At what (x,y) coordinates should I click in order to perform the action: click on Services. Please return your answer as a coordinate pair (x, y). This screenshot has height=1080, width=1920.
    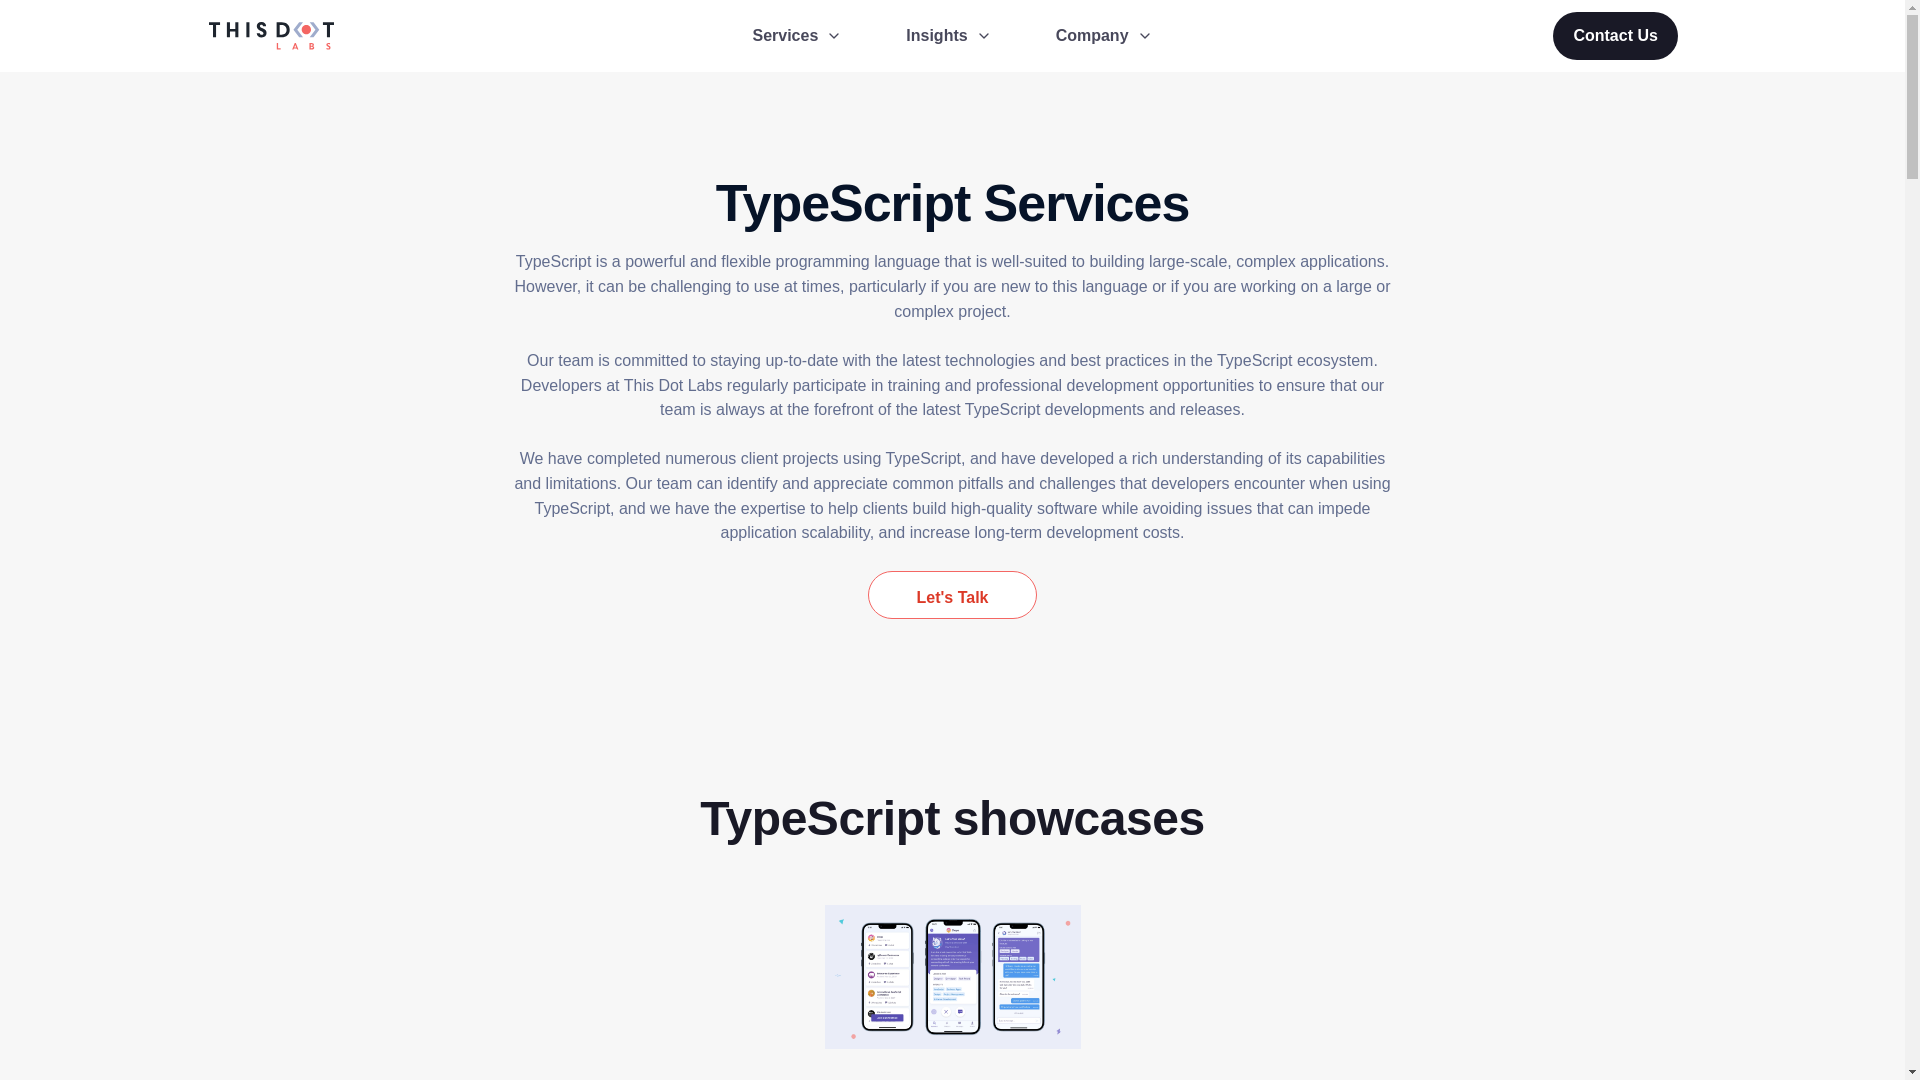
    Looking at the image, I should click on (797, 36).